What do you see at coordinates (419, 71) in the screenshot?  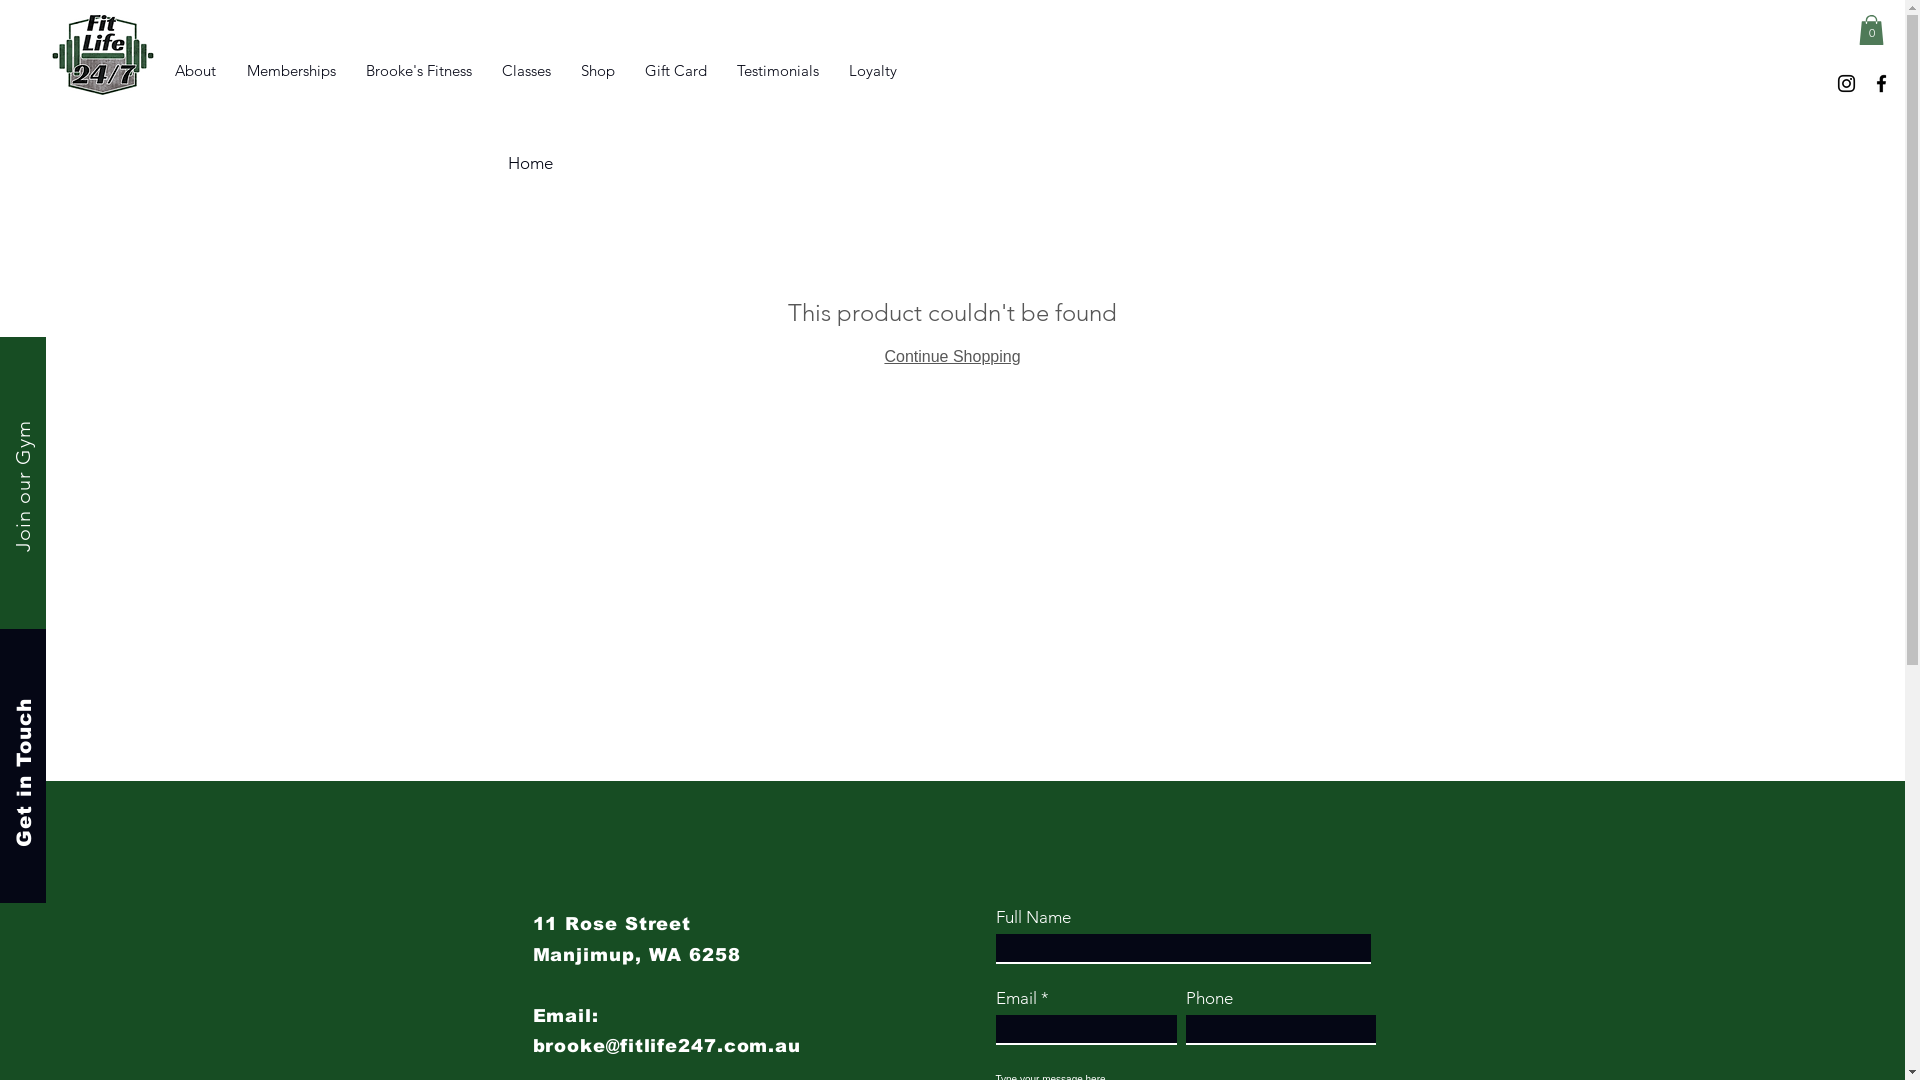 I see `Brooke's Fitness` at bounding box center [419, 71].